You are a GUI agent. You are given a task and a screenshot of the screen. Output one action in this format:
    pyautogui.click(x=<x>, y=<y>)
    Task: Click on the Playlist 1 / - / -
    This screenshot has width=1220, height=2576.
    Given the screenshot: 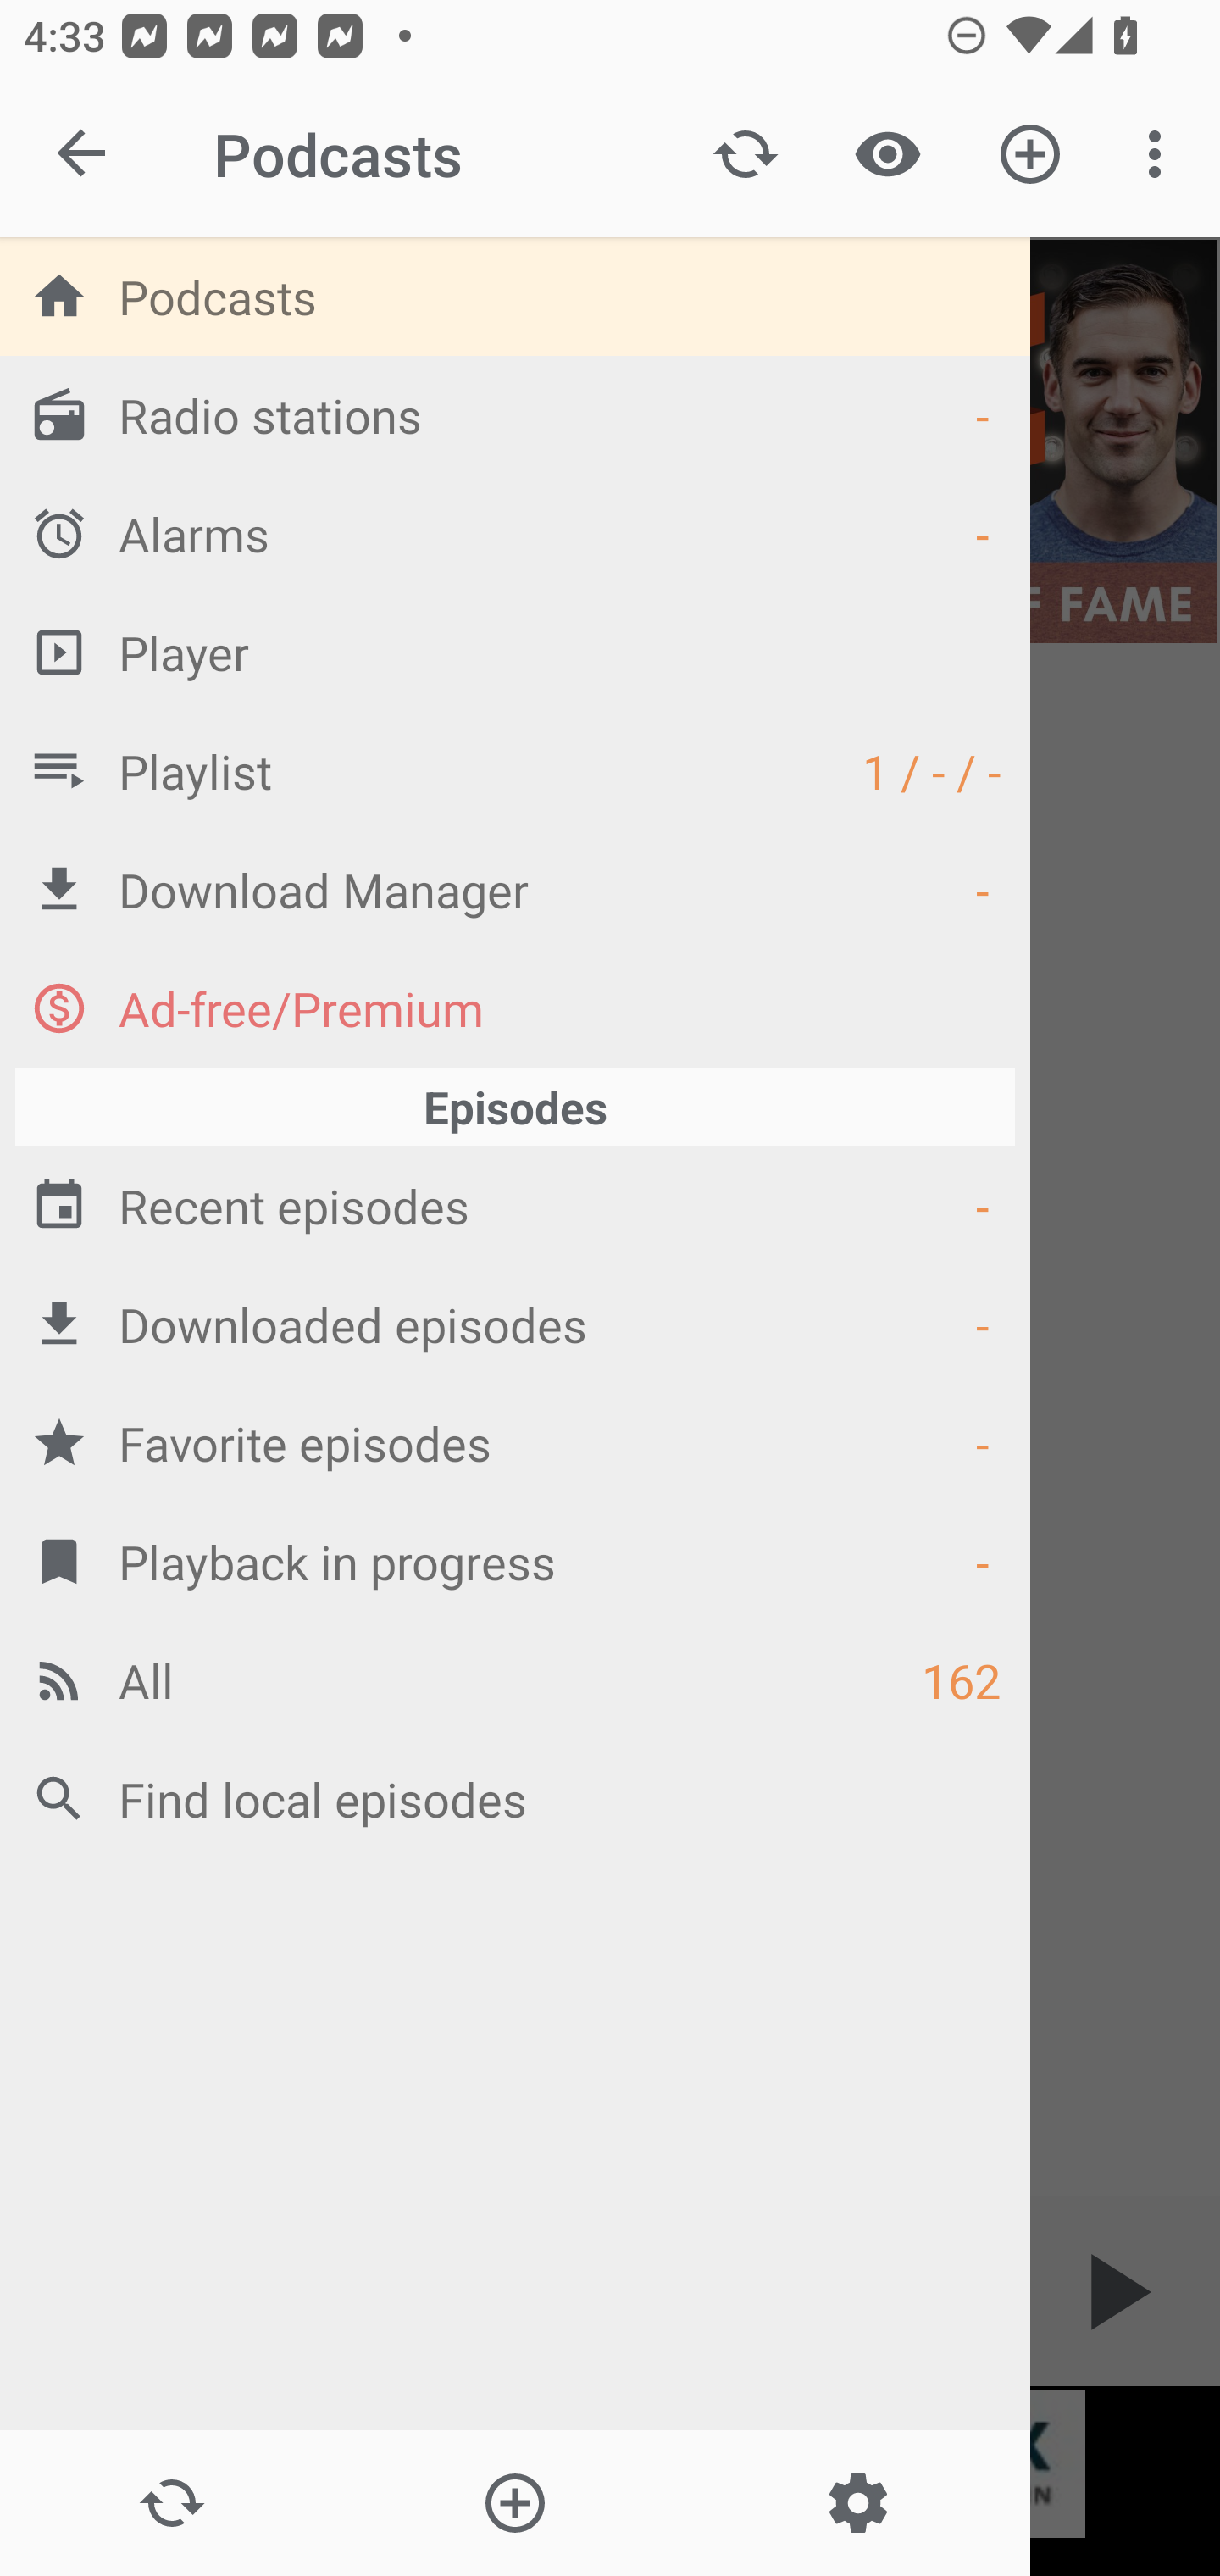 What is the action you would take?
    pyautogui.click(x=515, y=769)
    